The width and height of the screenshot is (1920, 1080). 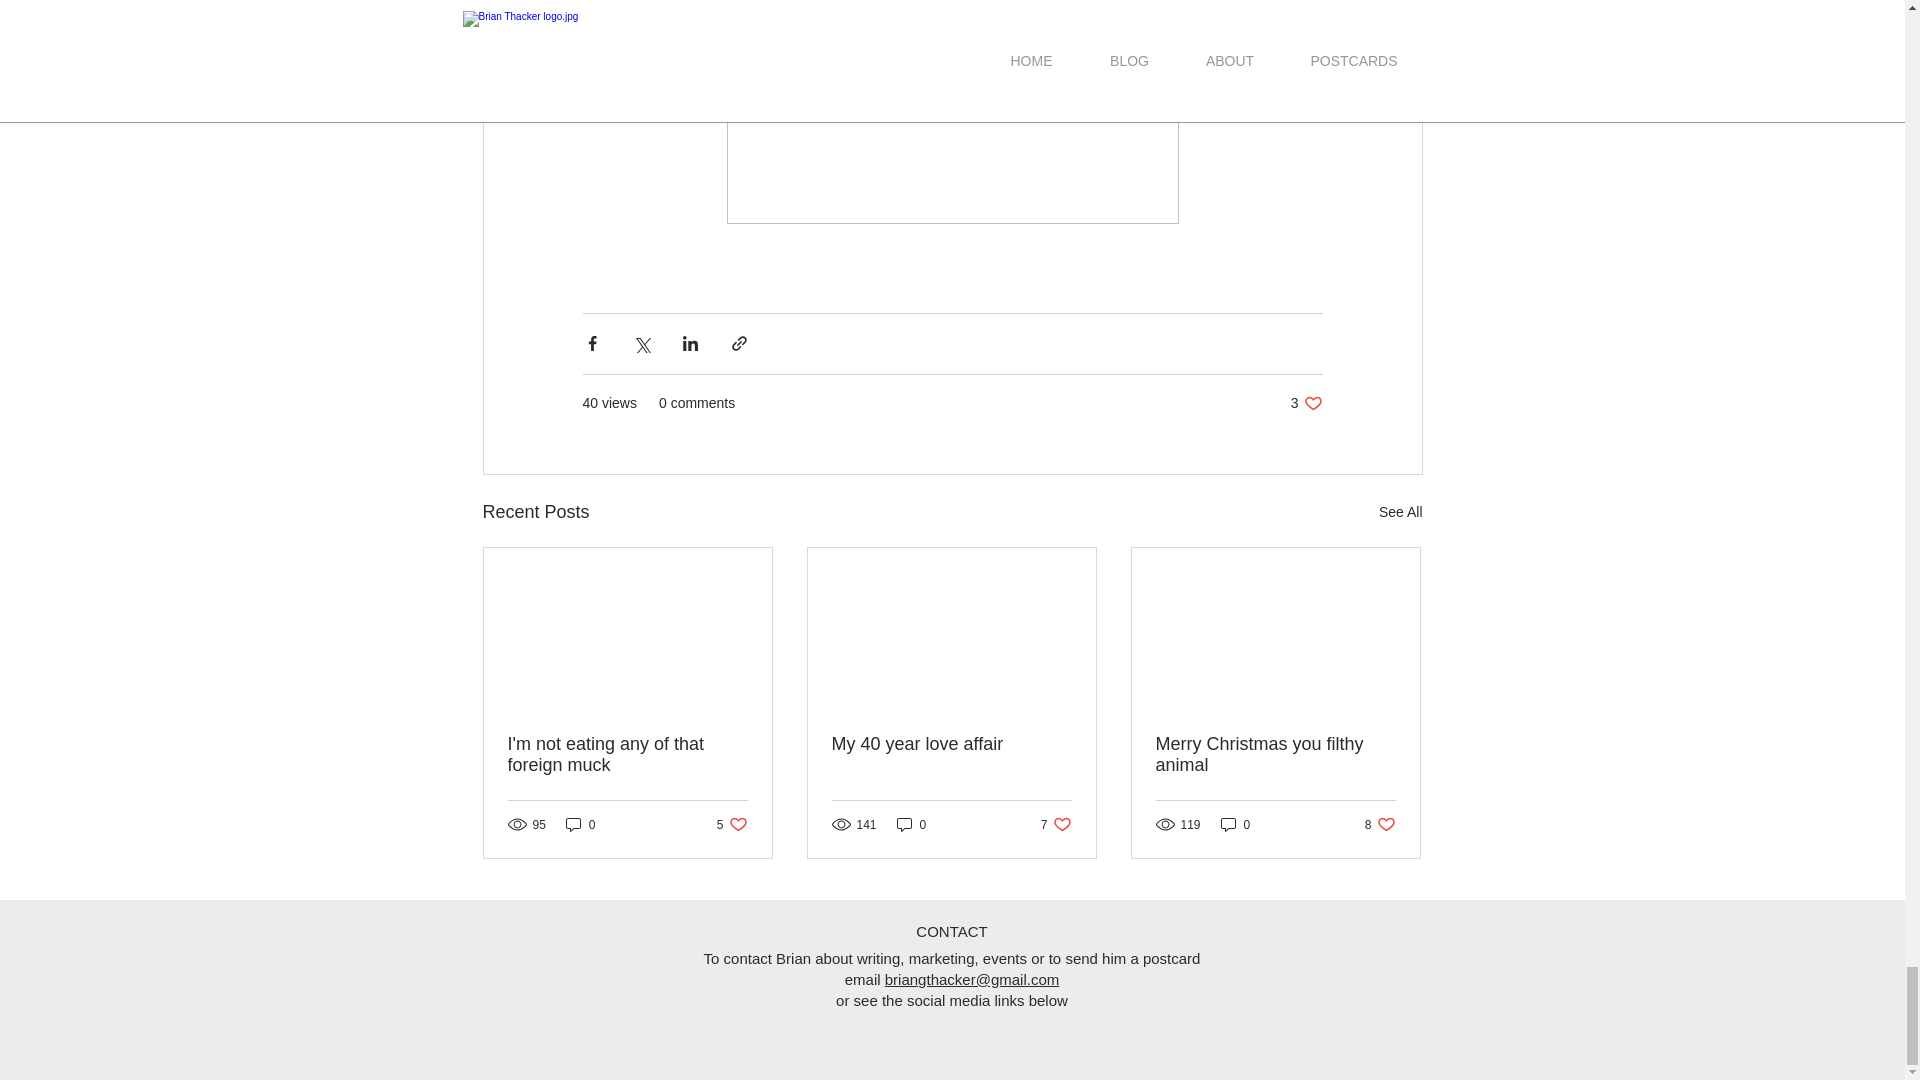 I want to click on See All, so click(x=1306, y=403).